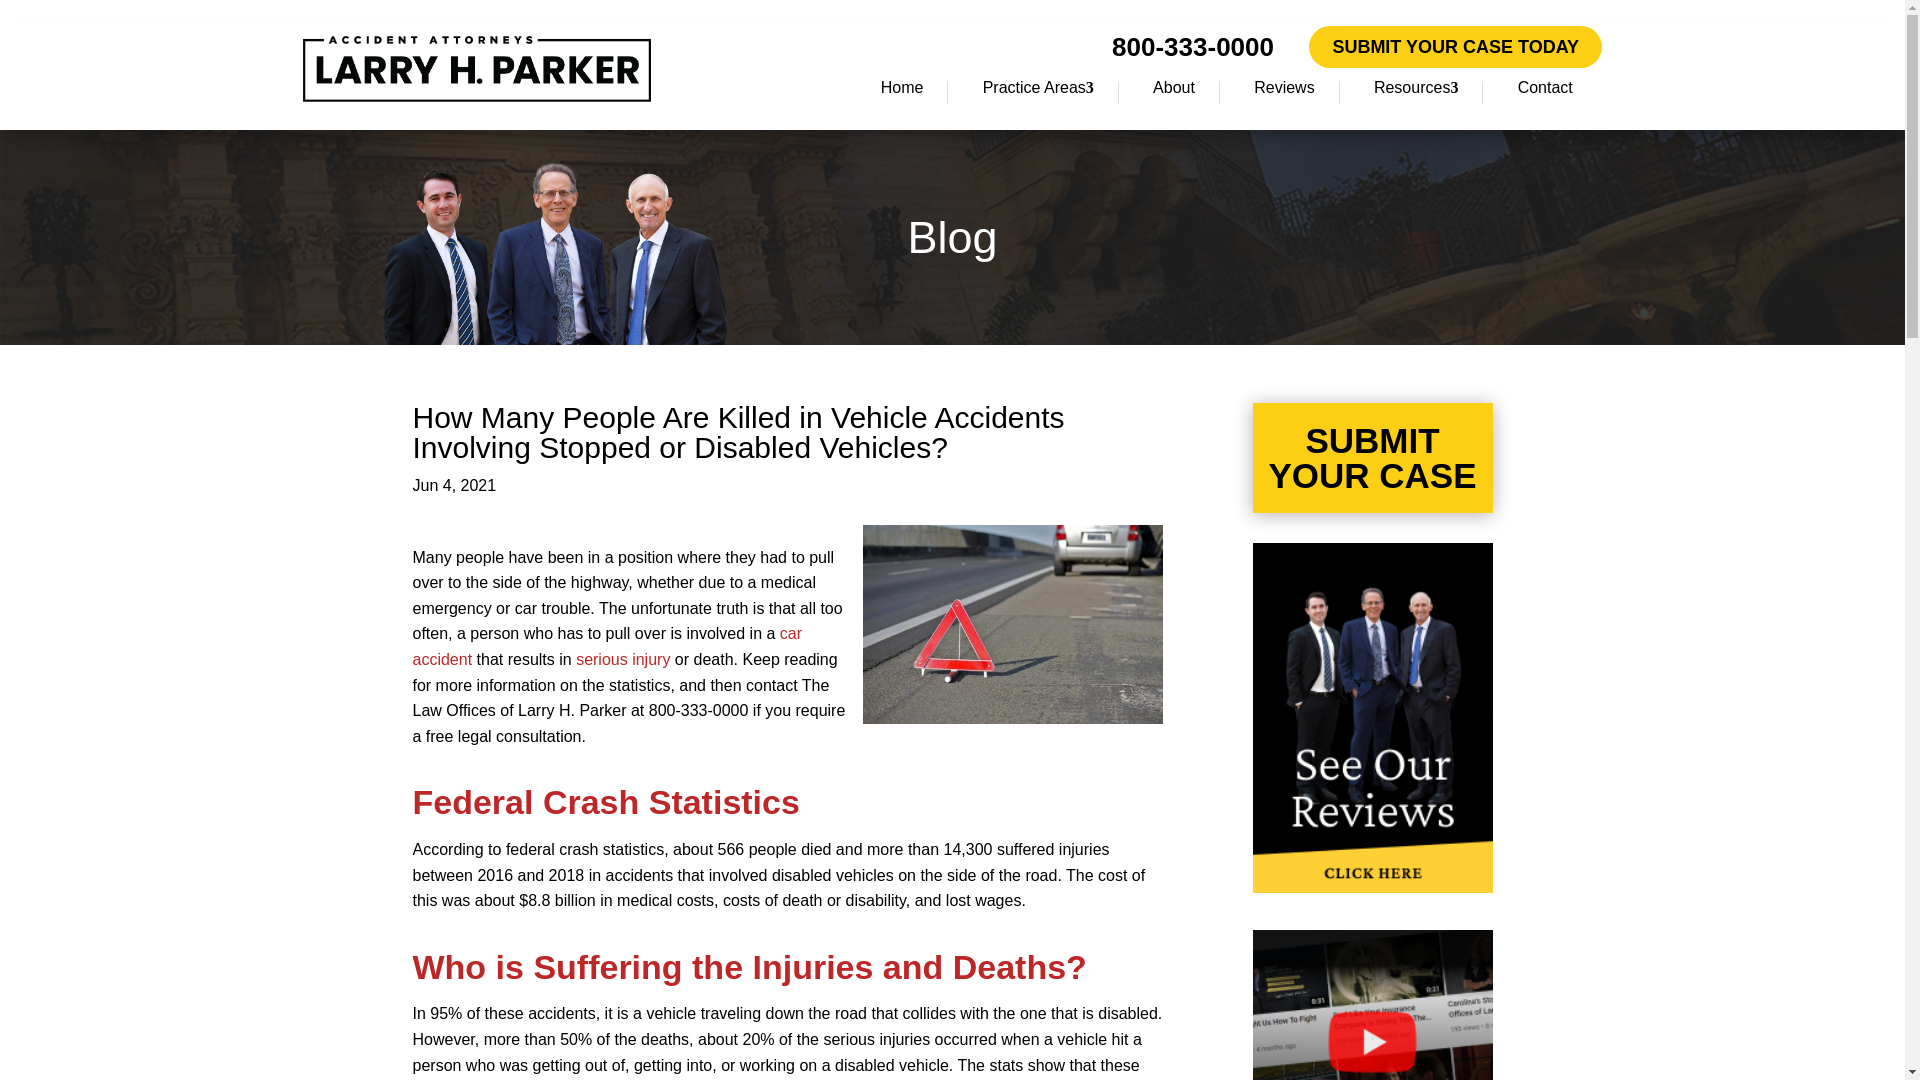 This screenshot has width=1920, height=1080. I want to click on submit your case today, so click(1456, 46).